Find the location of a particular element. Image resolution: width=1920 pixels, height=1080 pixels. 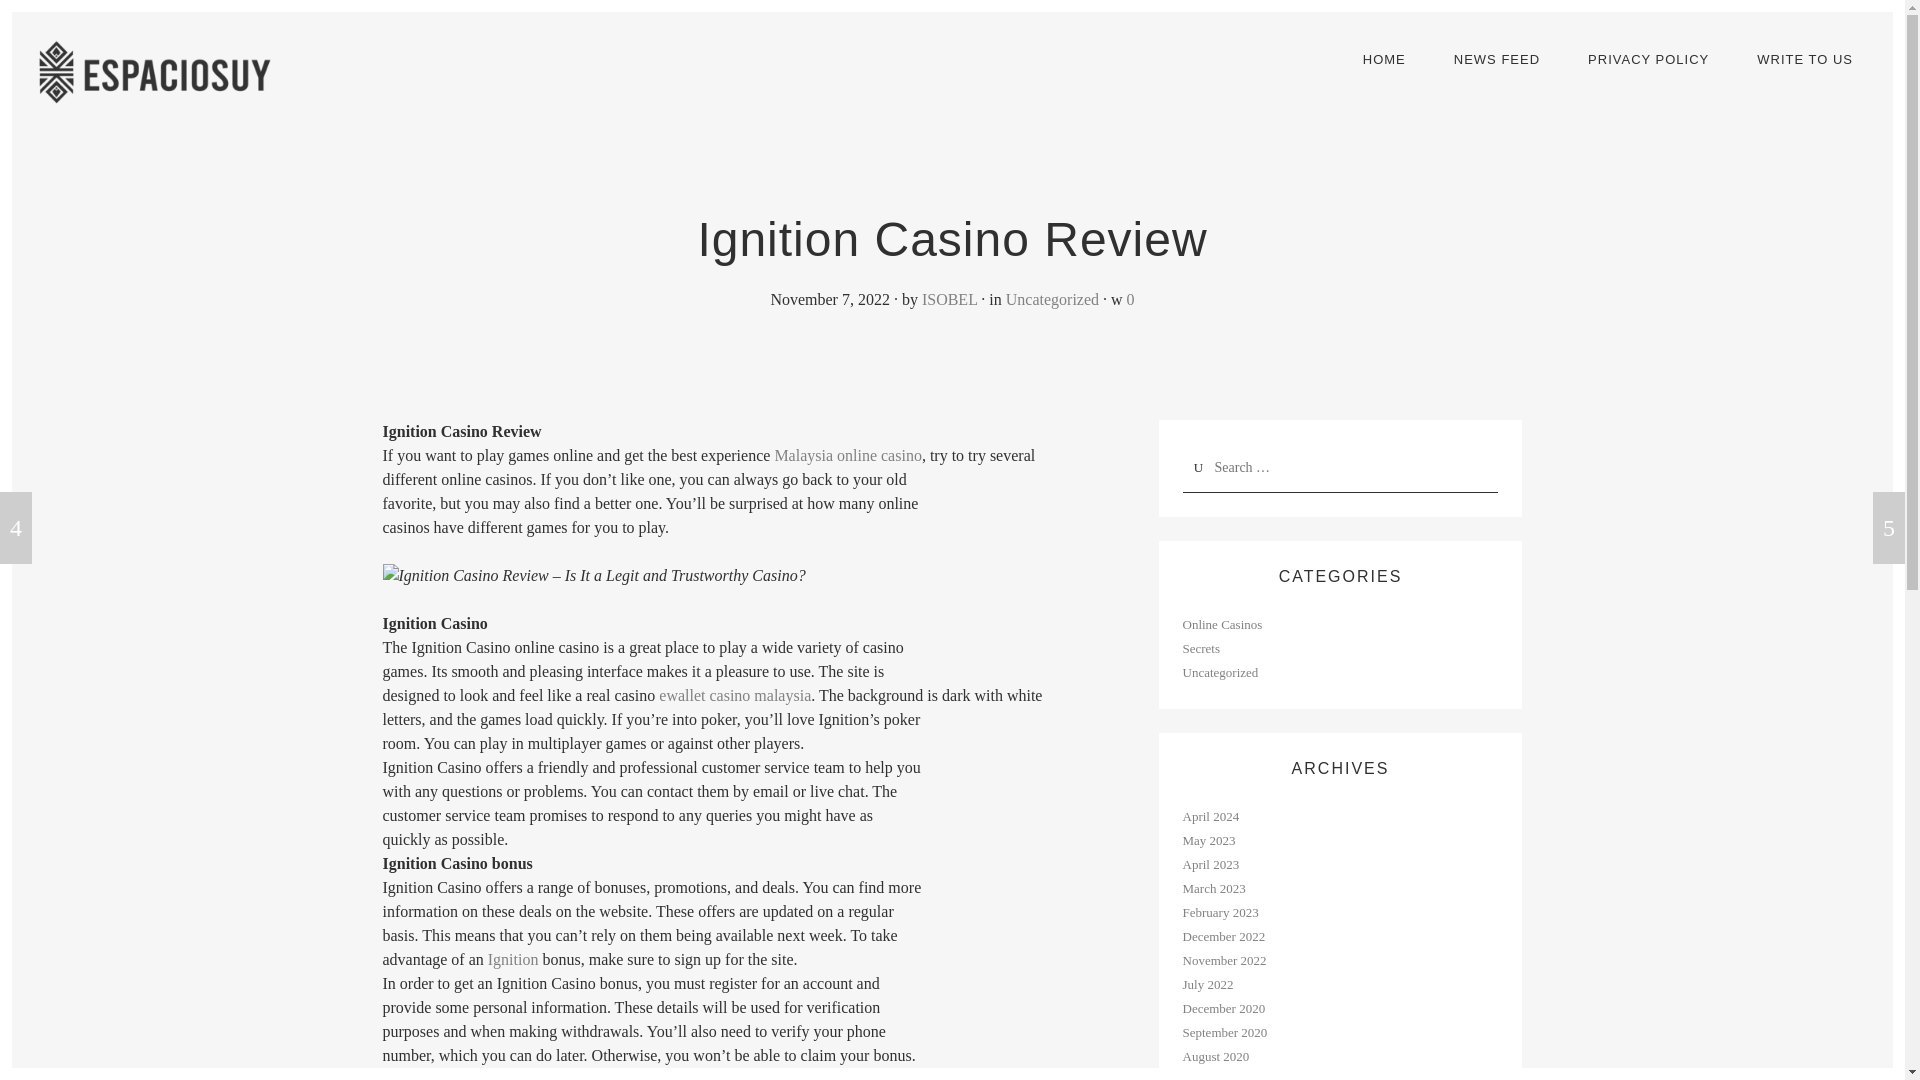

Malaysia online casino is located at coordinates (847, 456).